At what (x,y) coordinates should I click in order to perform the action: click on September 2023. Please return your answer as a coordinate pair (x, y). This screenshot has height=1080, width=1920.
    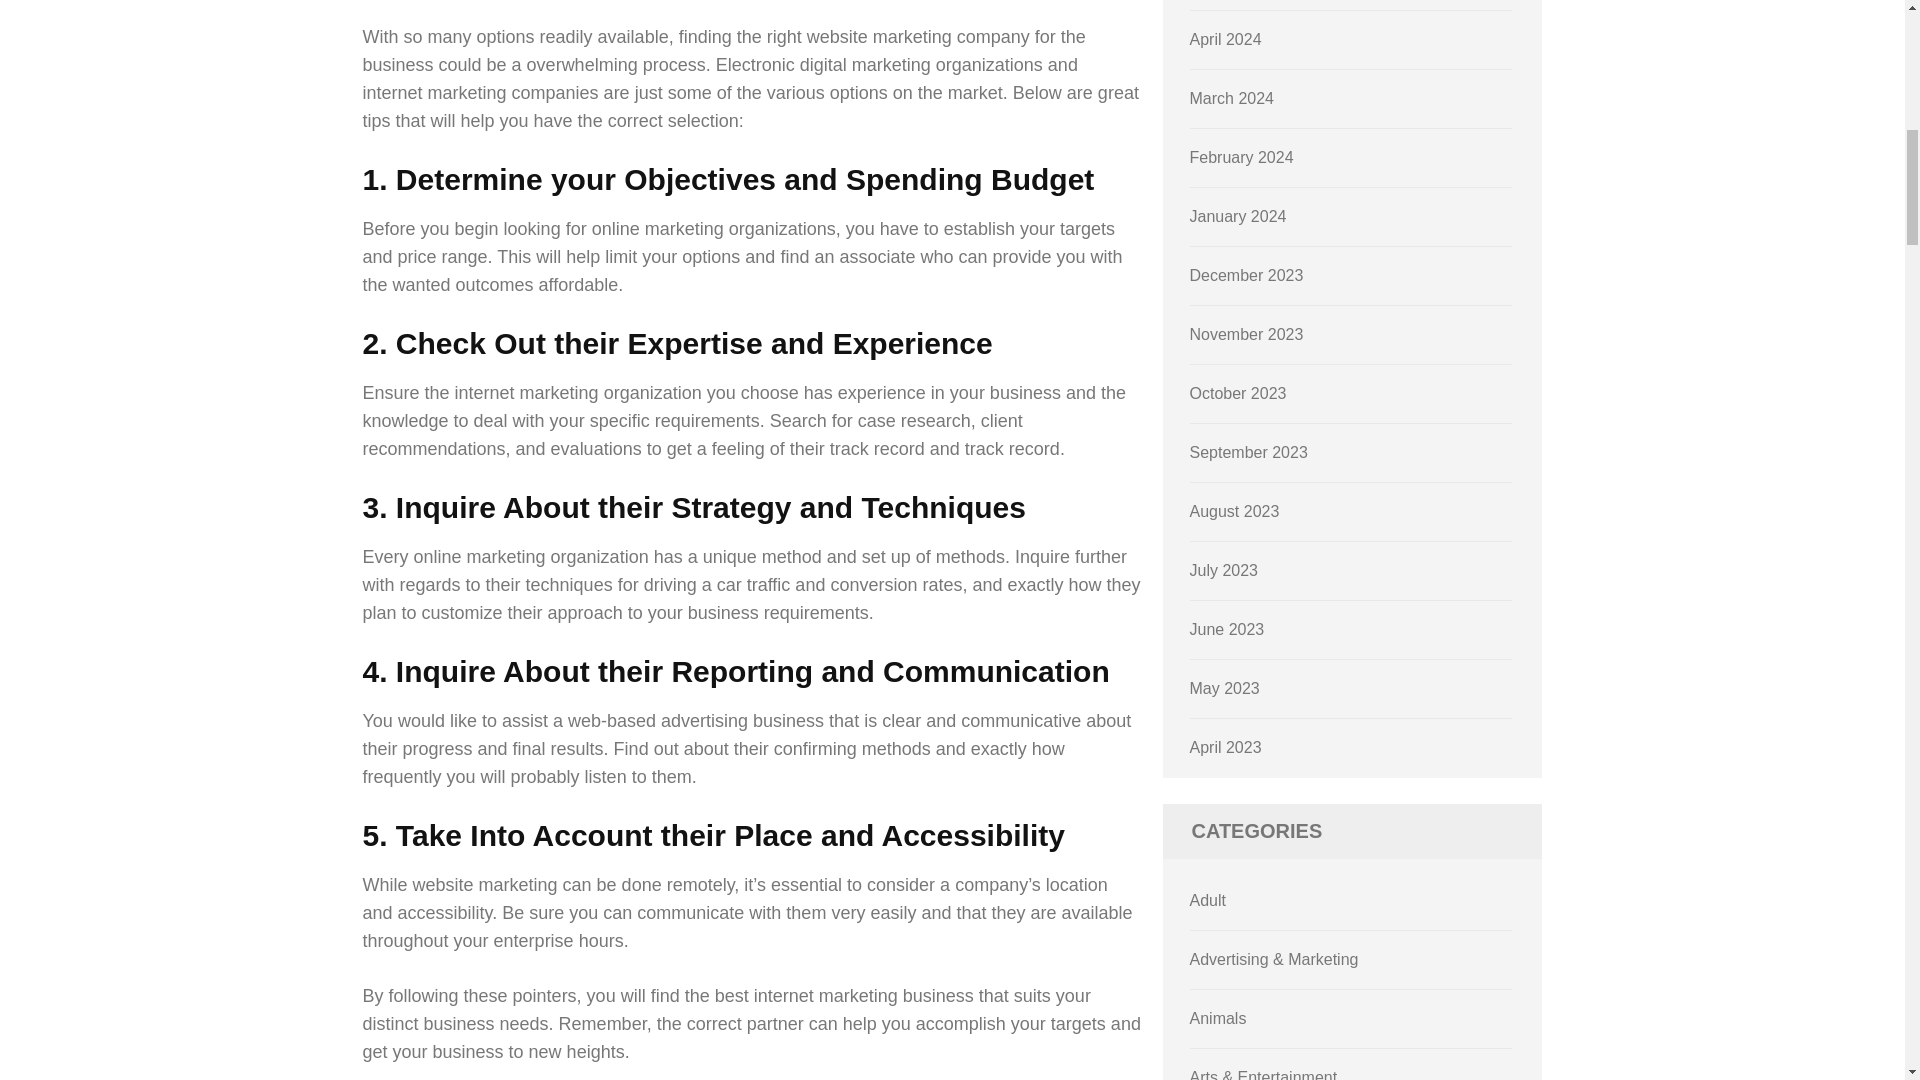
    Looking at the image, I should click on (1248, 452).